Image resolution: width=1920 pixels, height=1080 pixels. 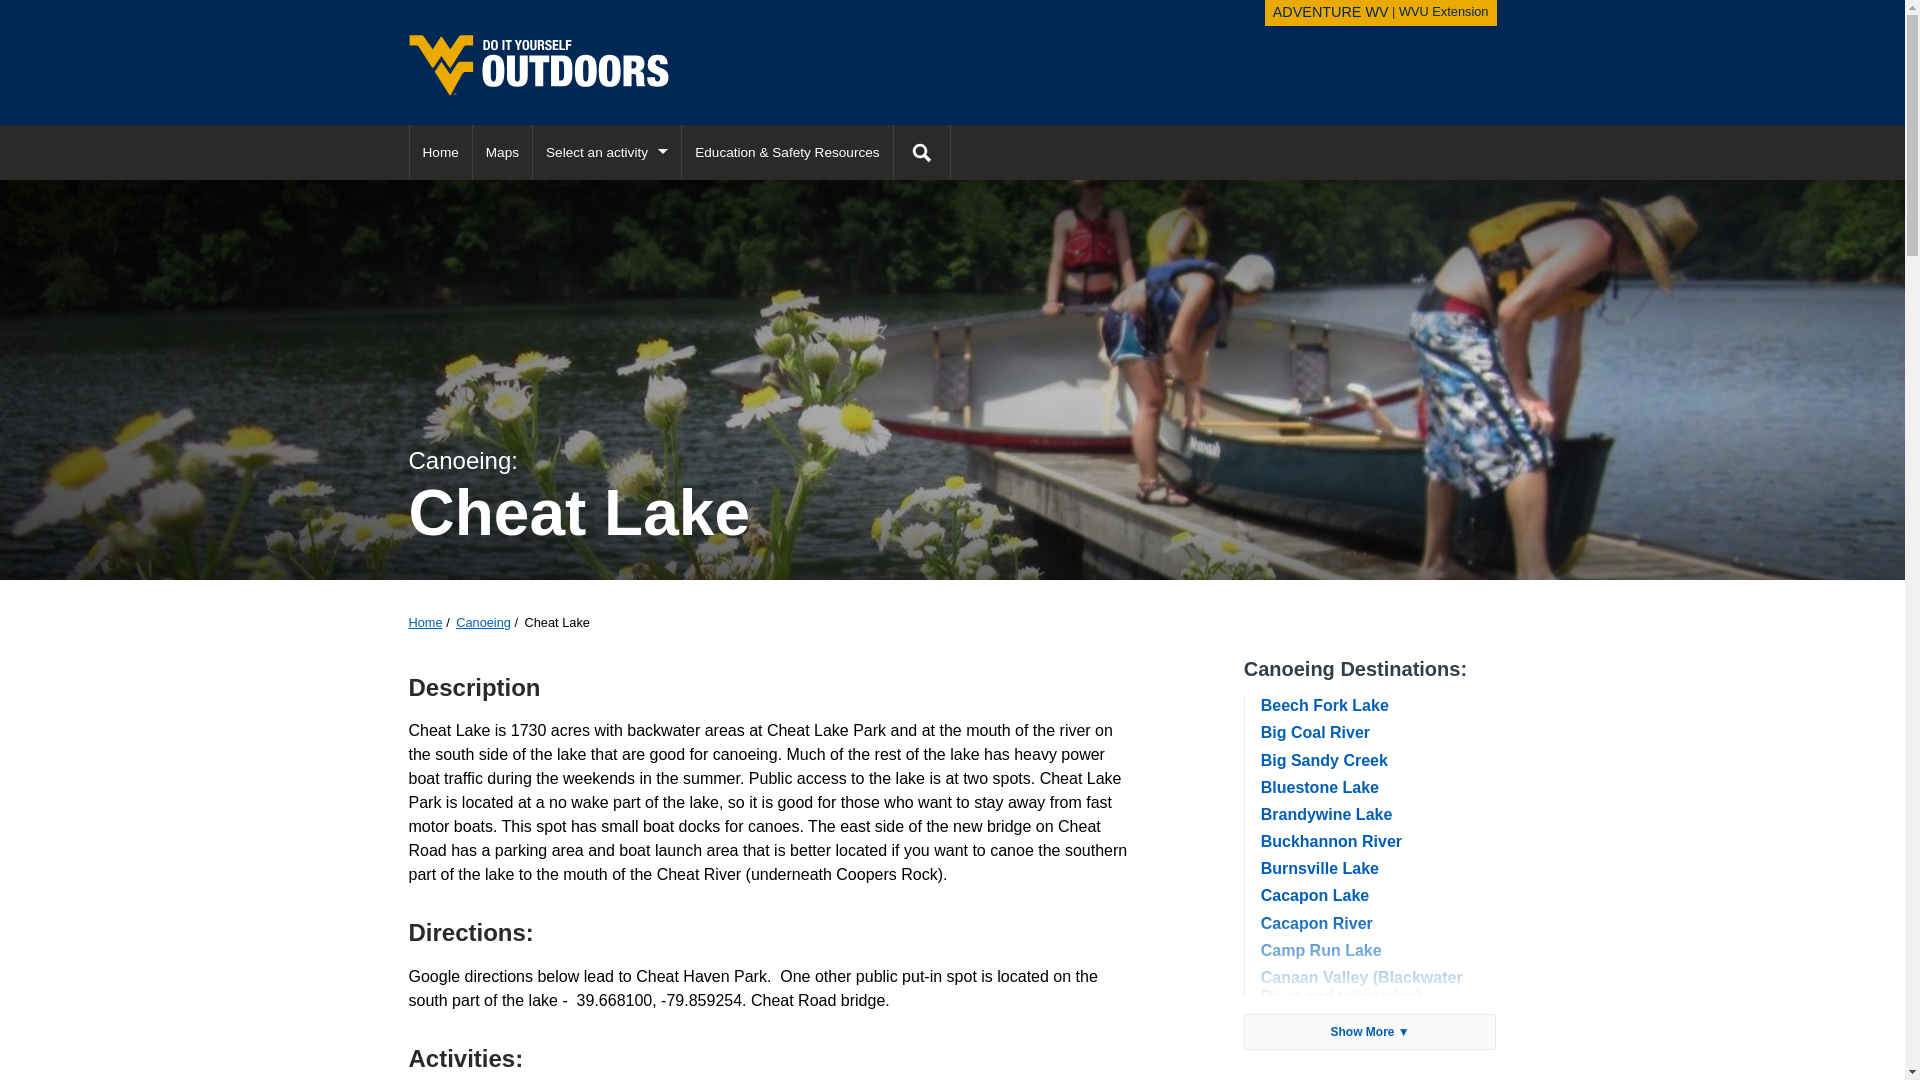 I want to click on Select an activity, so click(x=1316, y=923).